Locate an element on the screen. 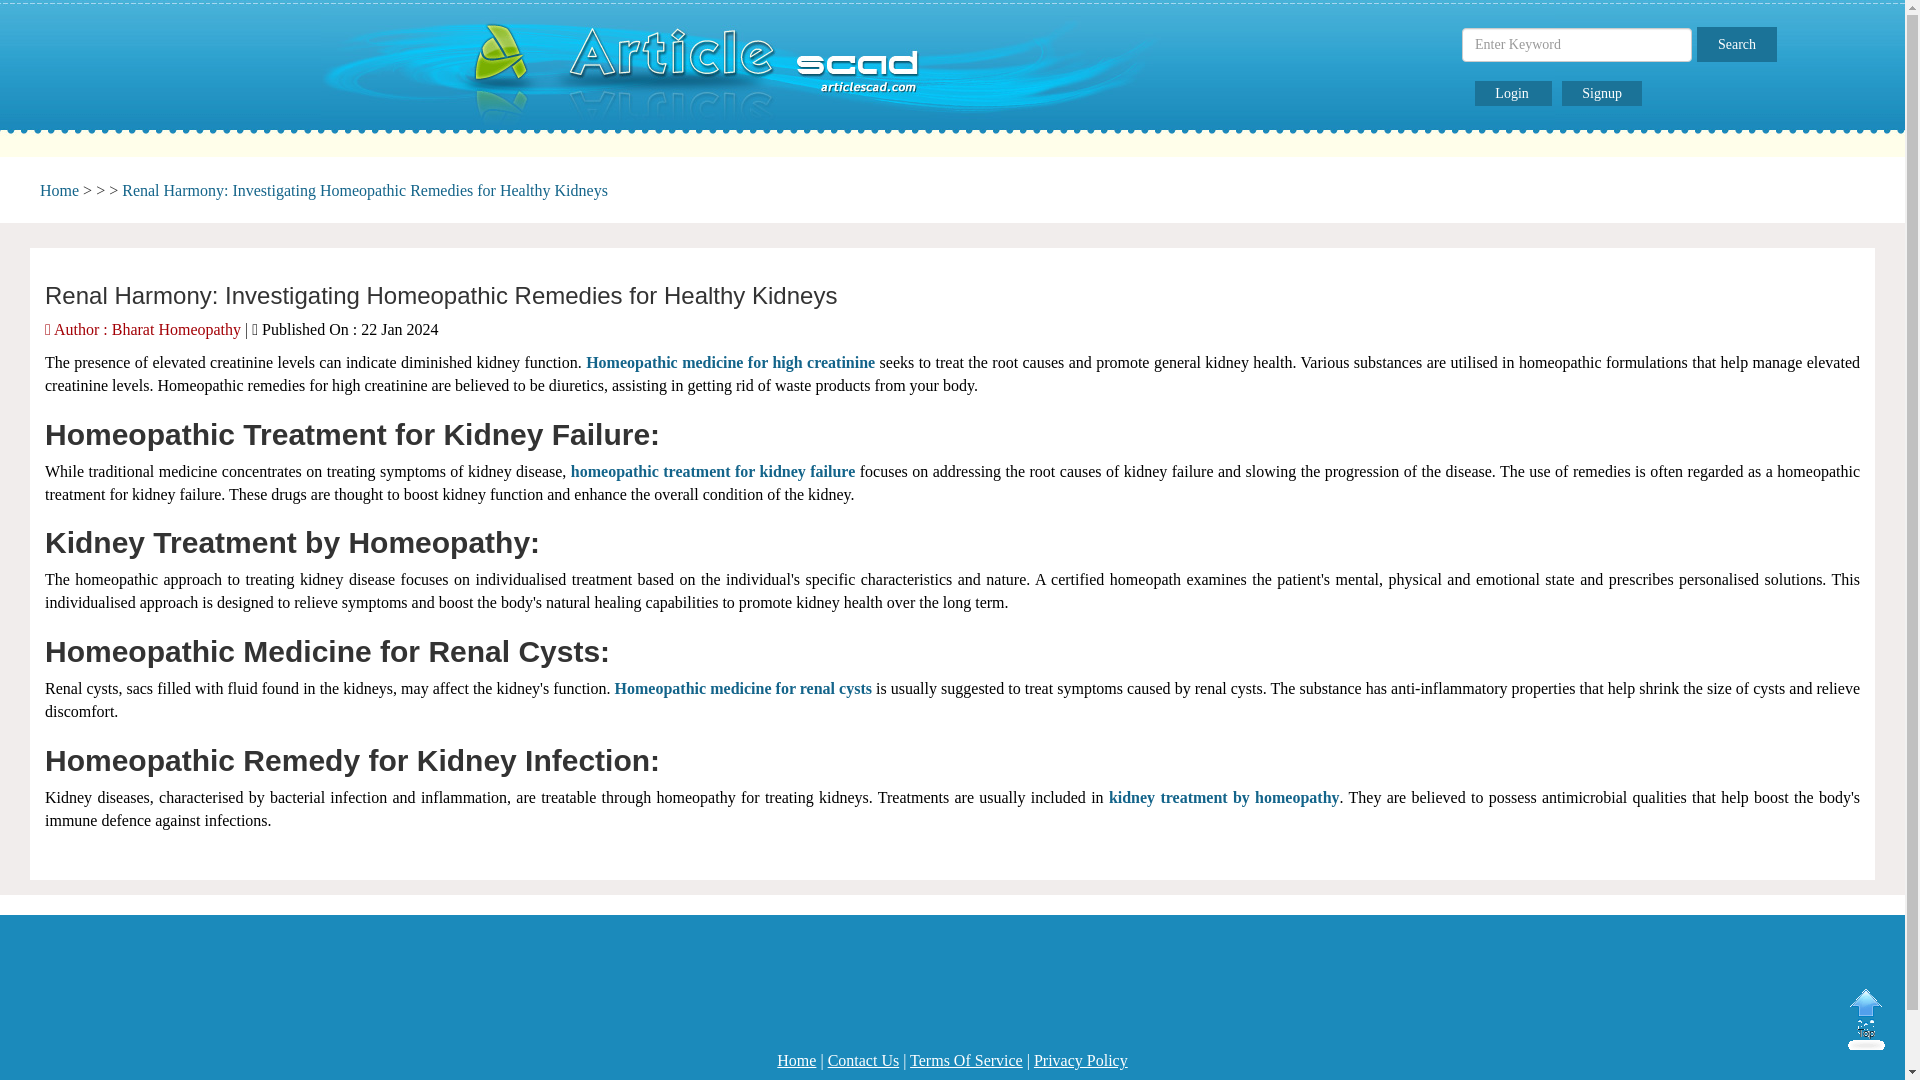 The height and width of the screenshot is (1080, 1920). Search is located at coordinates (1737, 44).